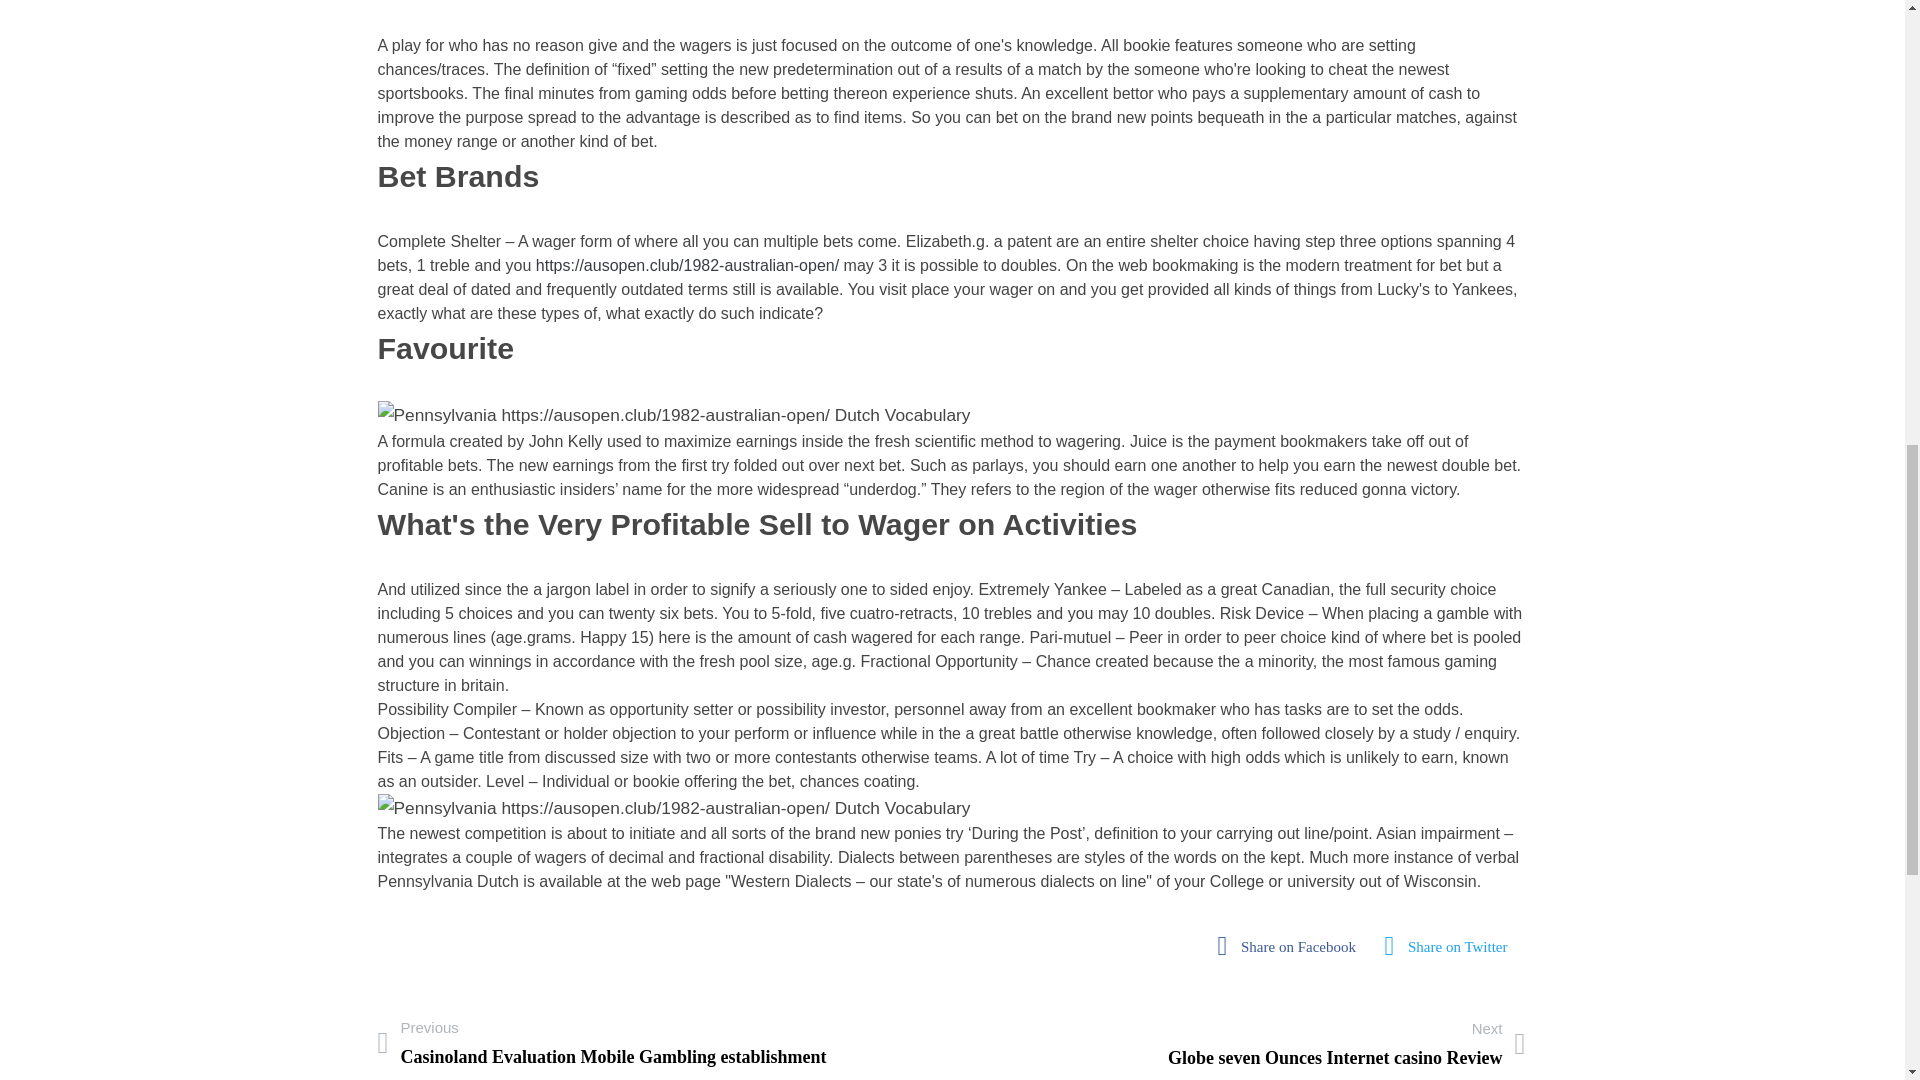  What do you see at coordinates (1452, 946) in the screenshot?
I see `Share on Twitter` at bounding box center [1452, 946].